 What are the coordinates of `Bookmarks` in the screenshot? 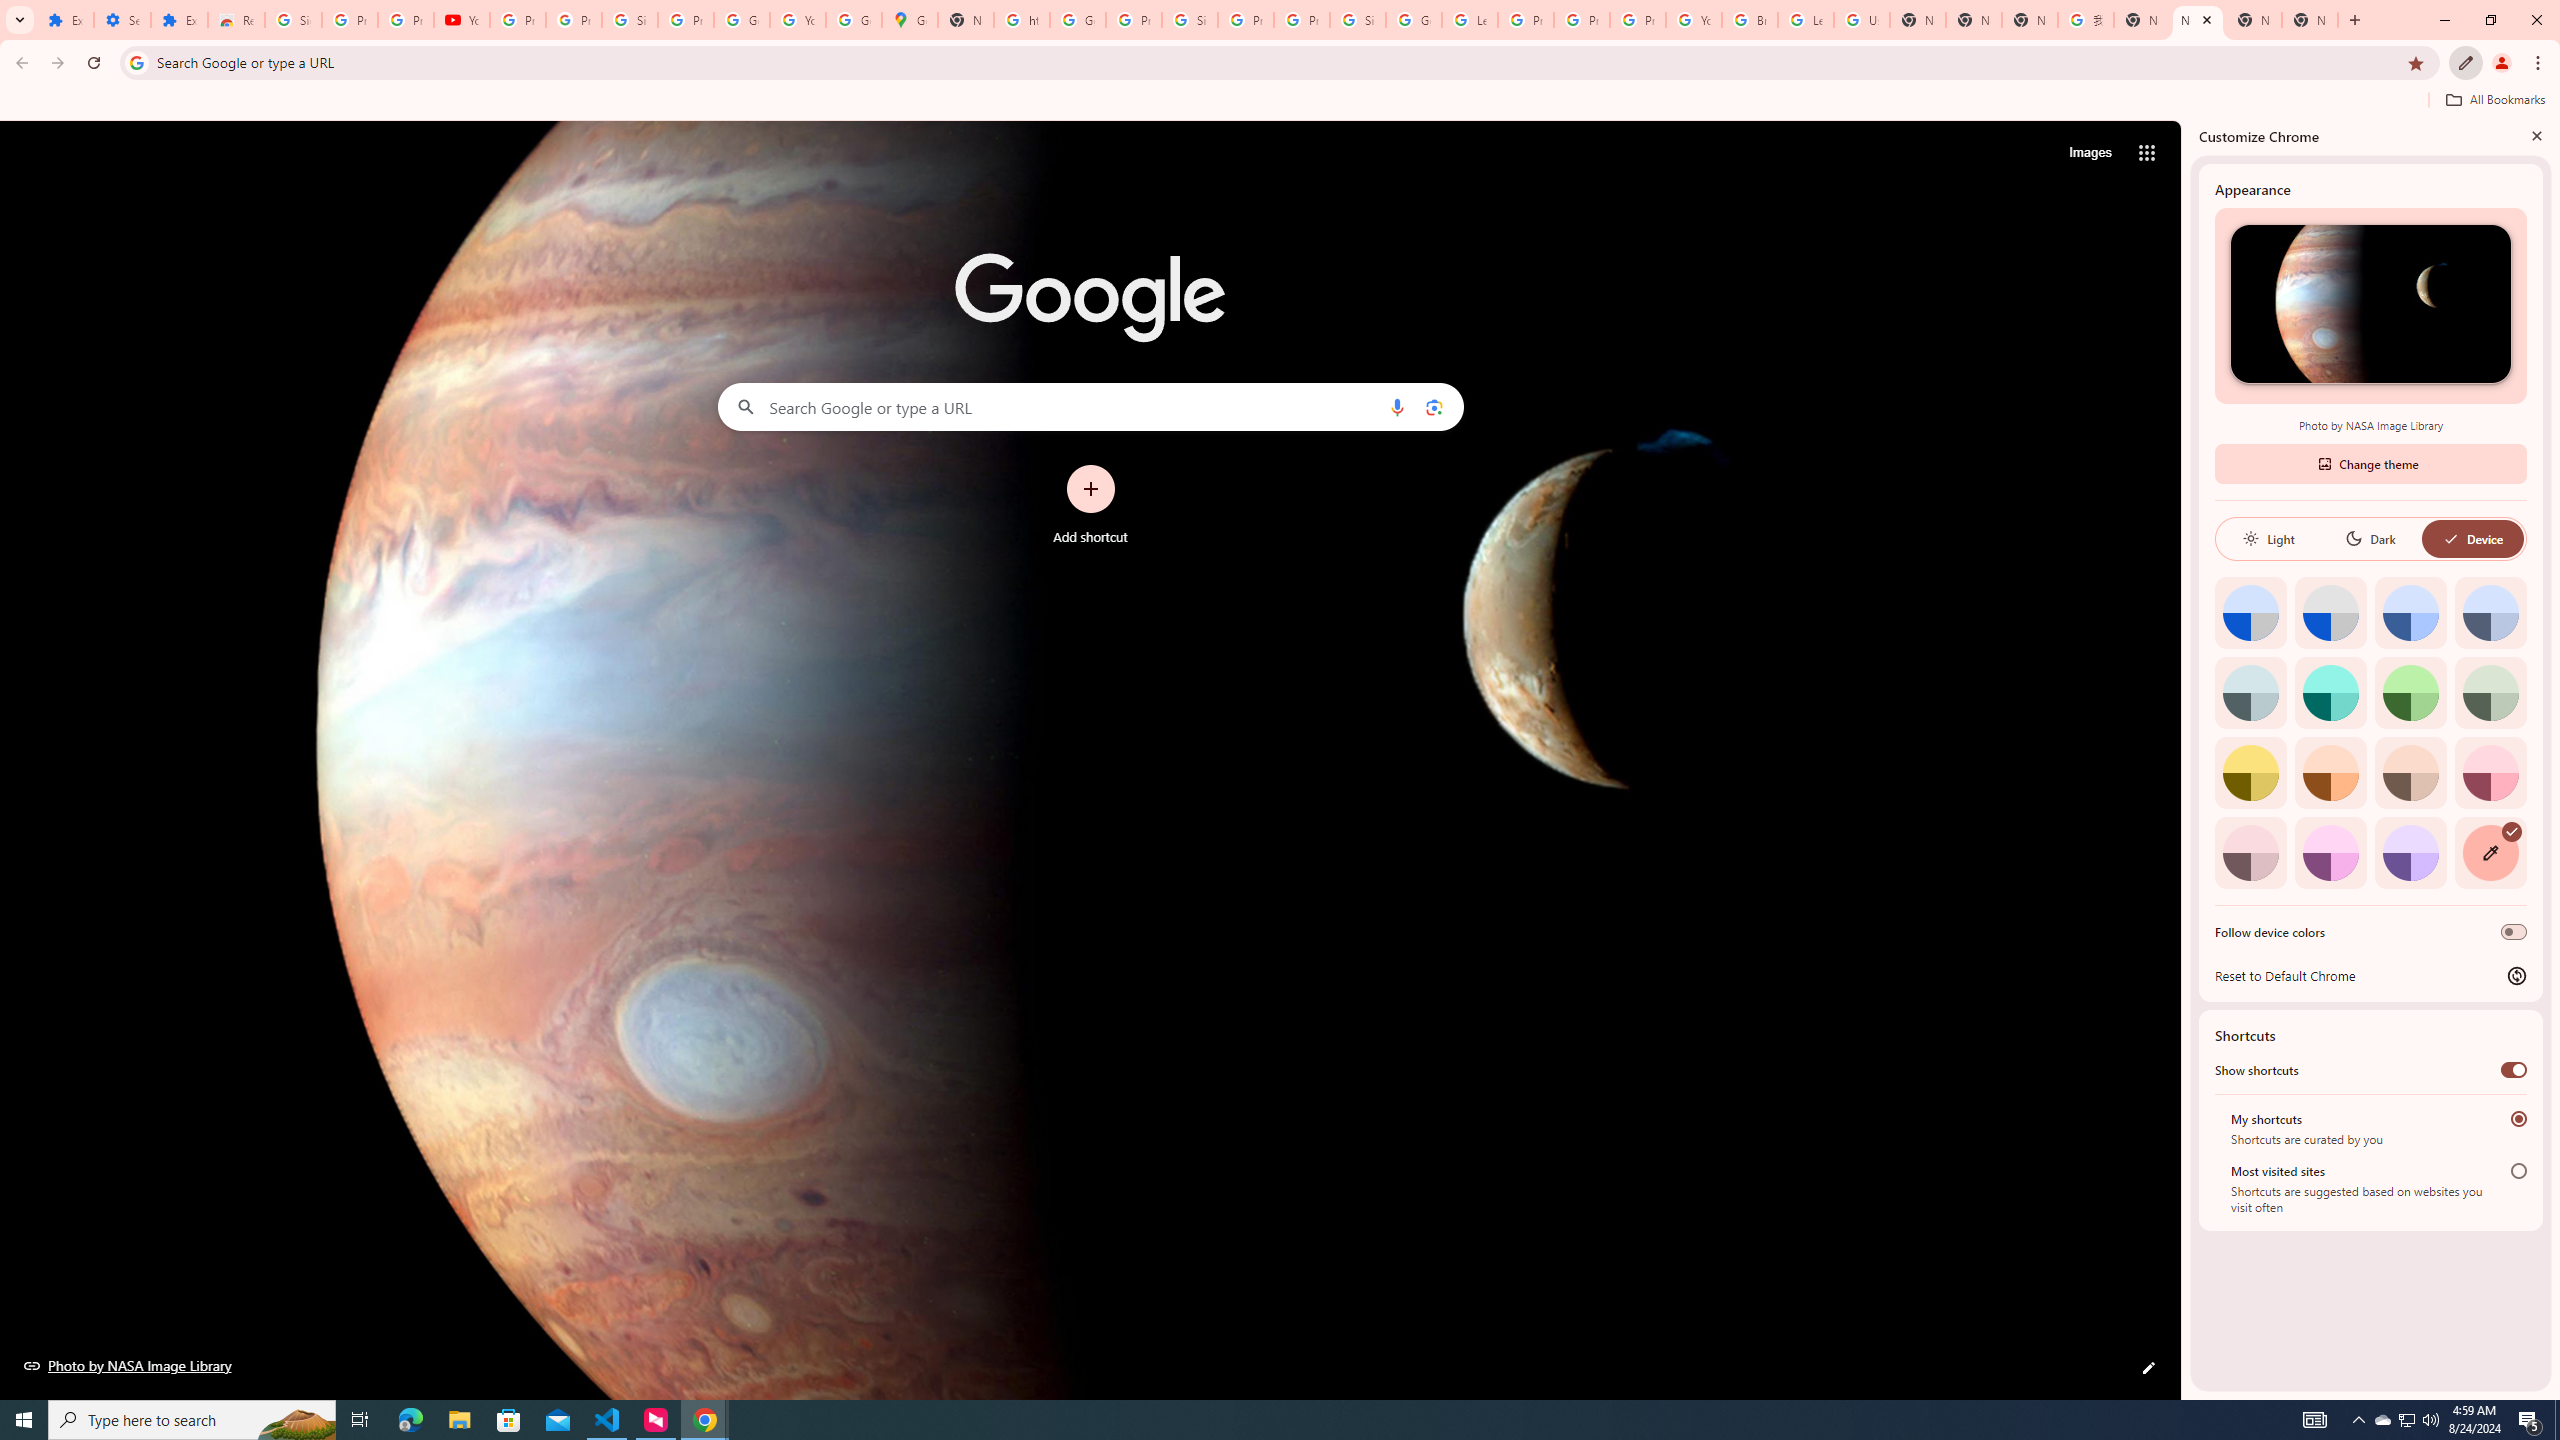 It's located at (1280, 102).